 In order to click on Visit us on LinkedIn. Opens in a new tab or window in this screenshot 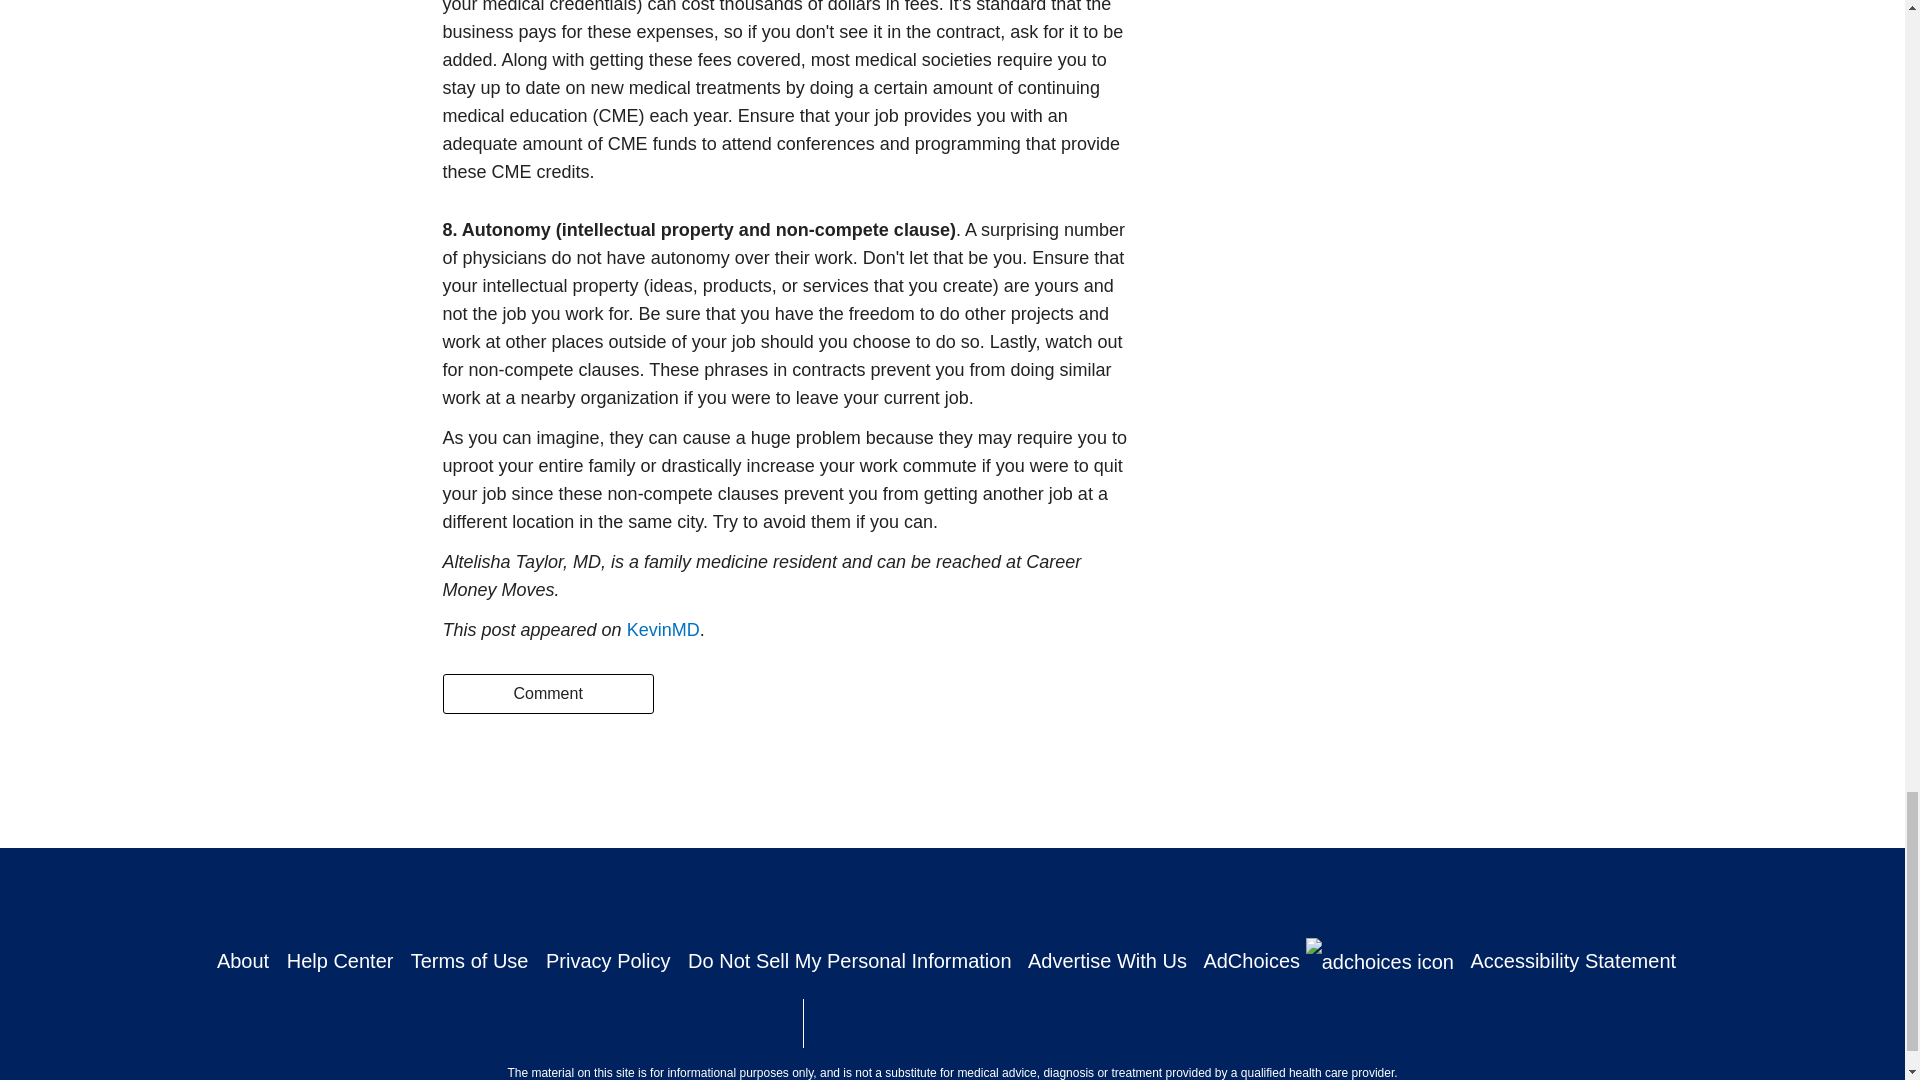, I will do `click(987, 896)`.